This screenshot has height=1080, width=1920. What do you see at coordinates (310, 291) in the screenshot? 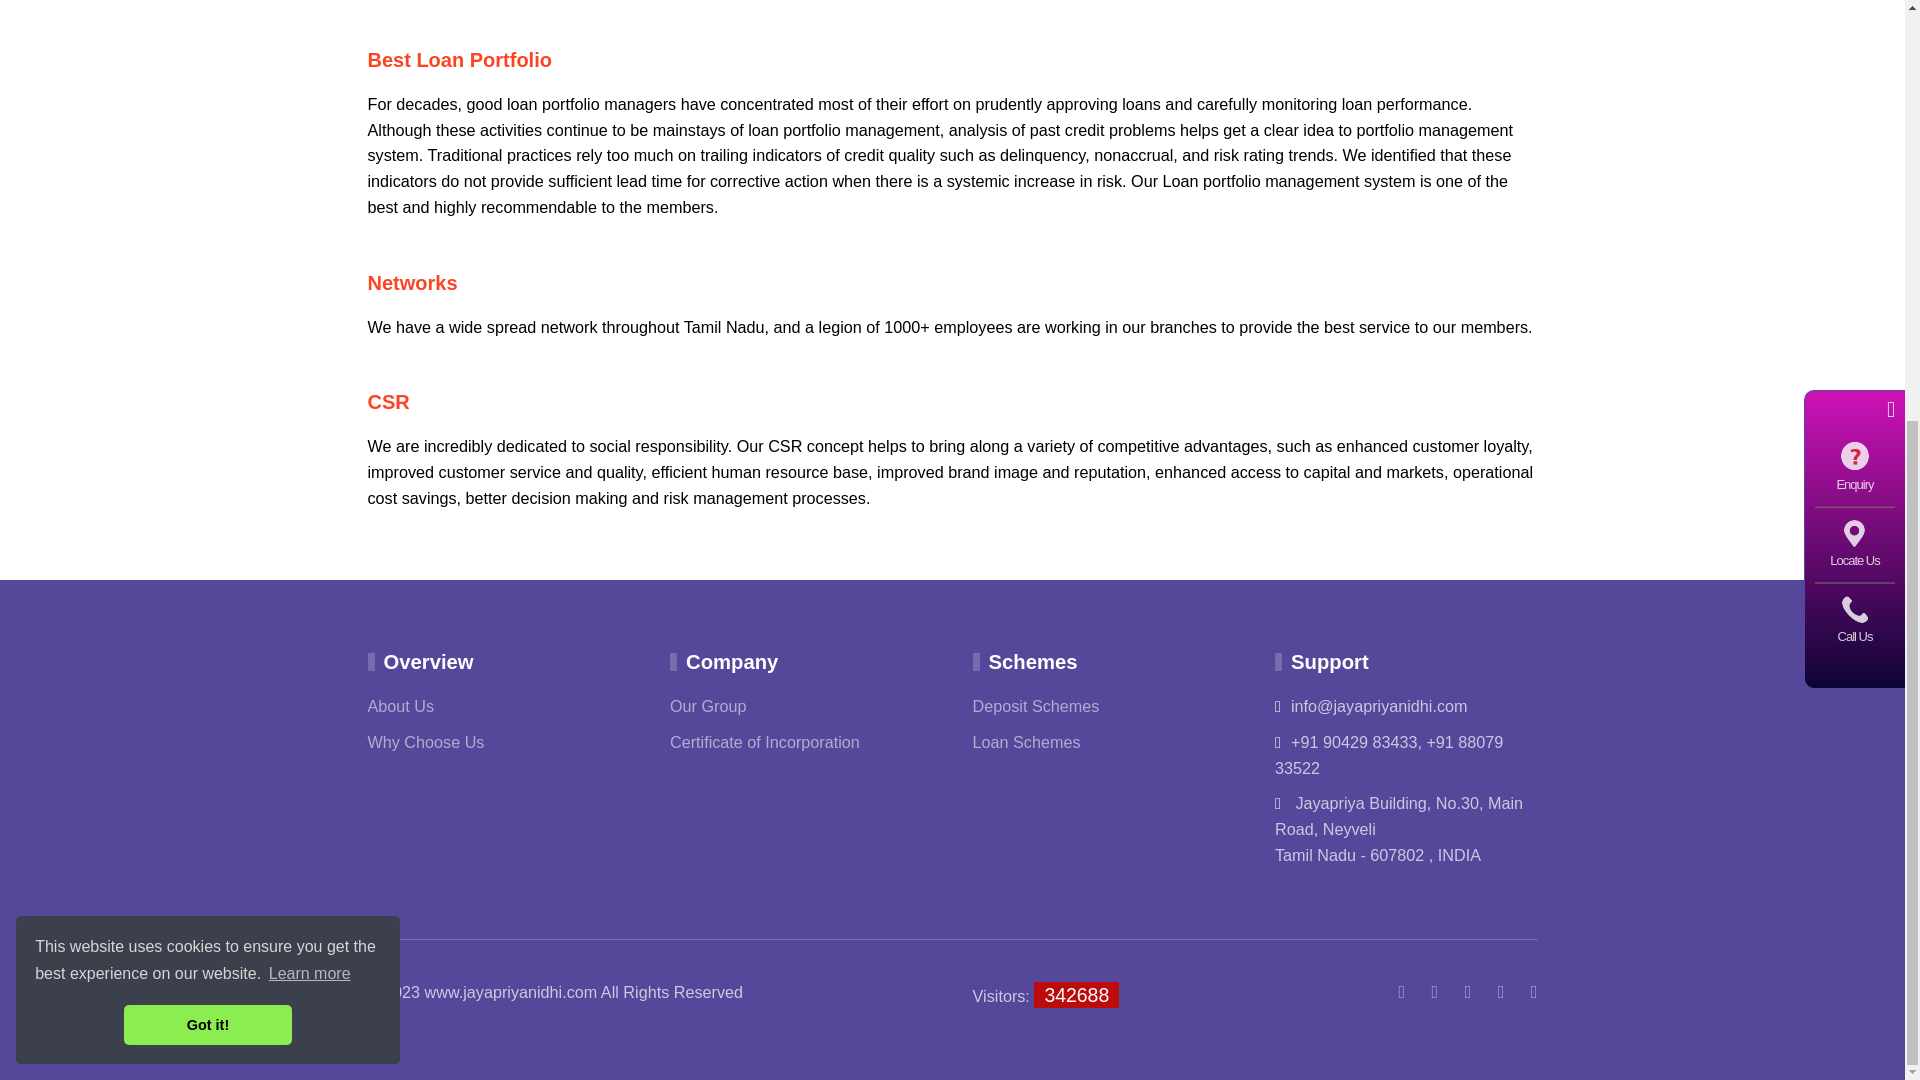
I see `Learn more` at bounding box center [310, 291].